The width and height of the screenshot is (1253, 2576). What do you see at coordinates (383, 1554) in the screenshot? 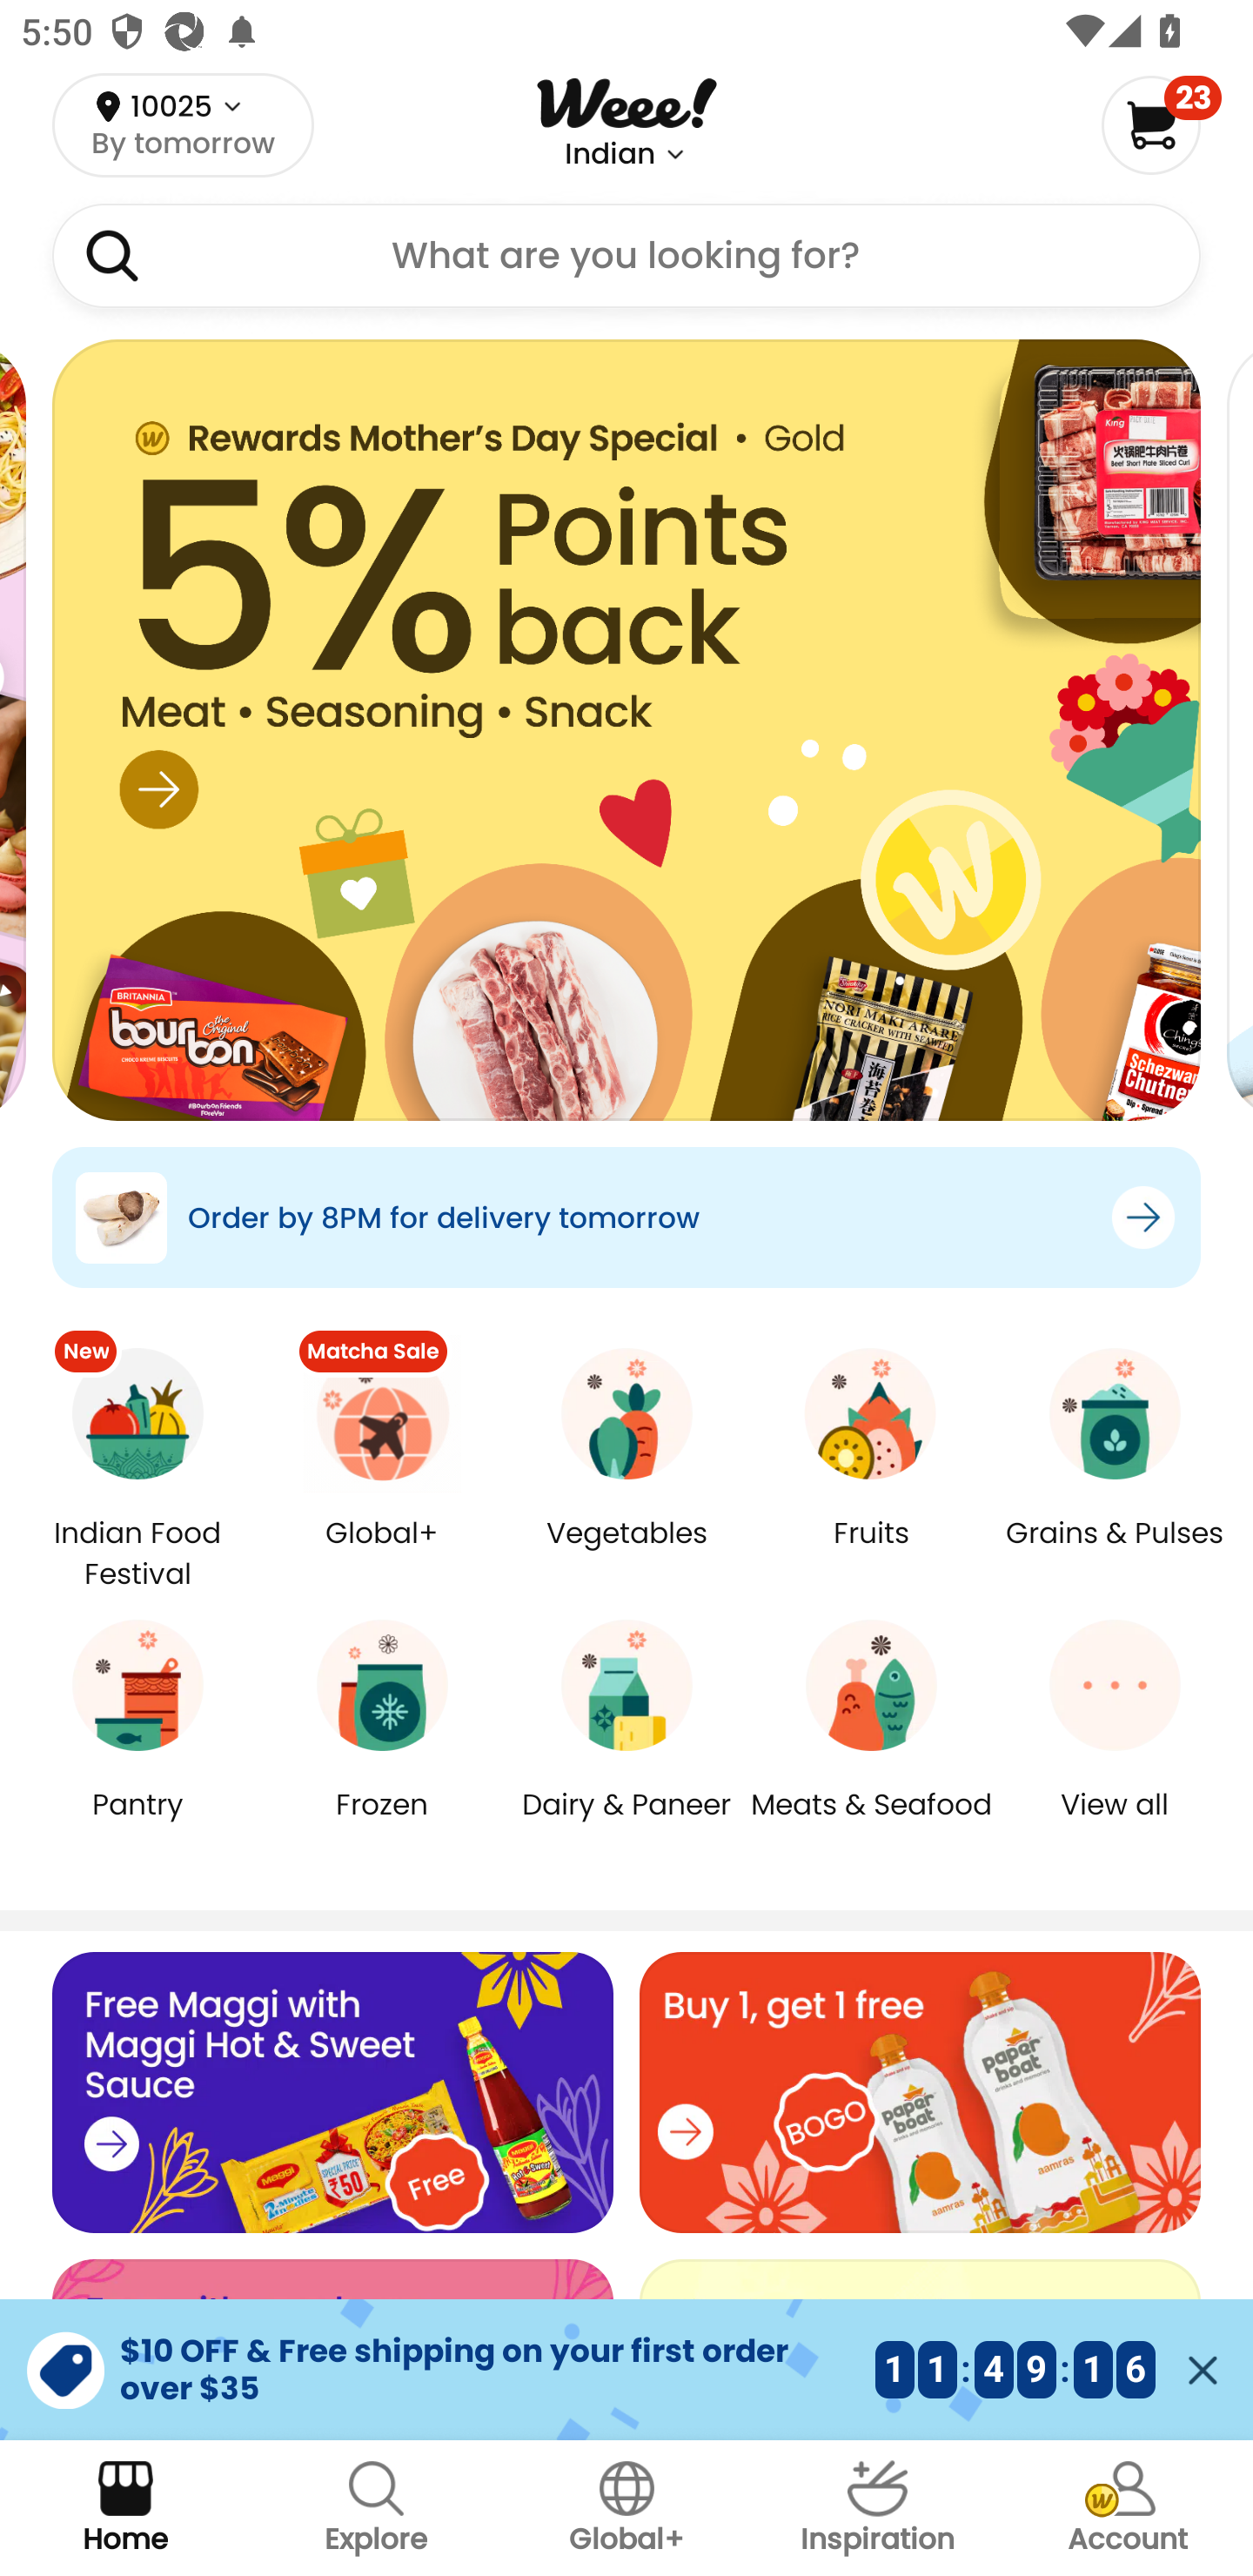
I see `Global+` at bounding box center [383, 1554].